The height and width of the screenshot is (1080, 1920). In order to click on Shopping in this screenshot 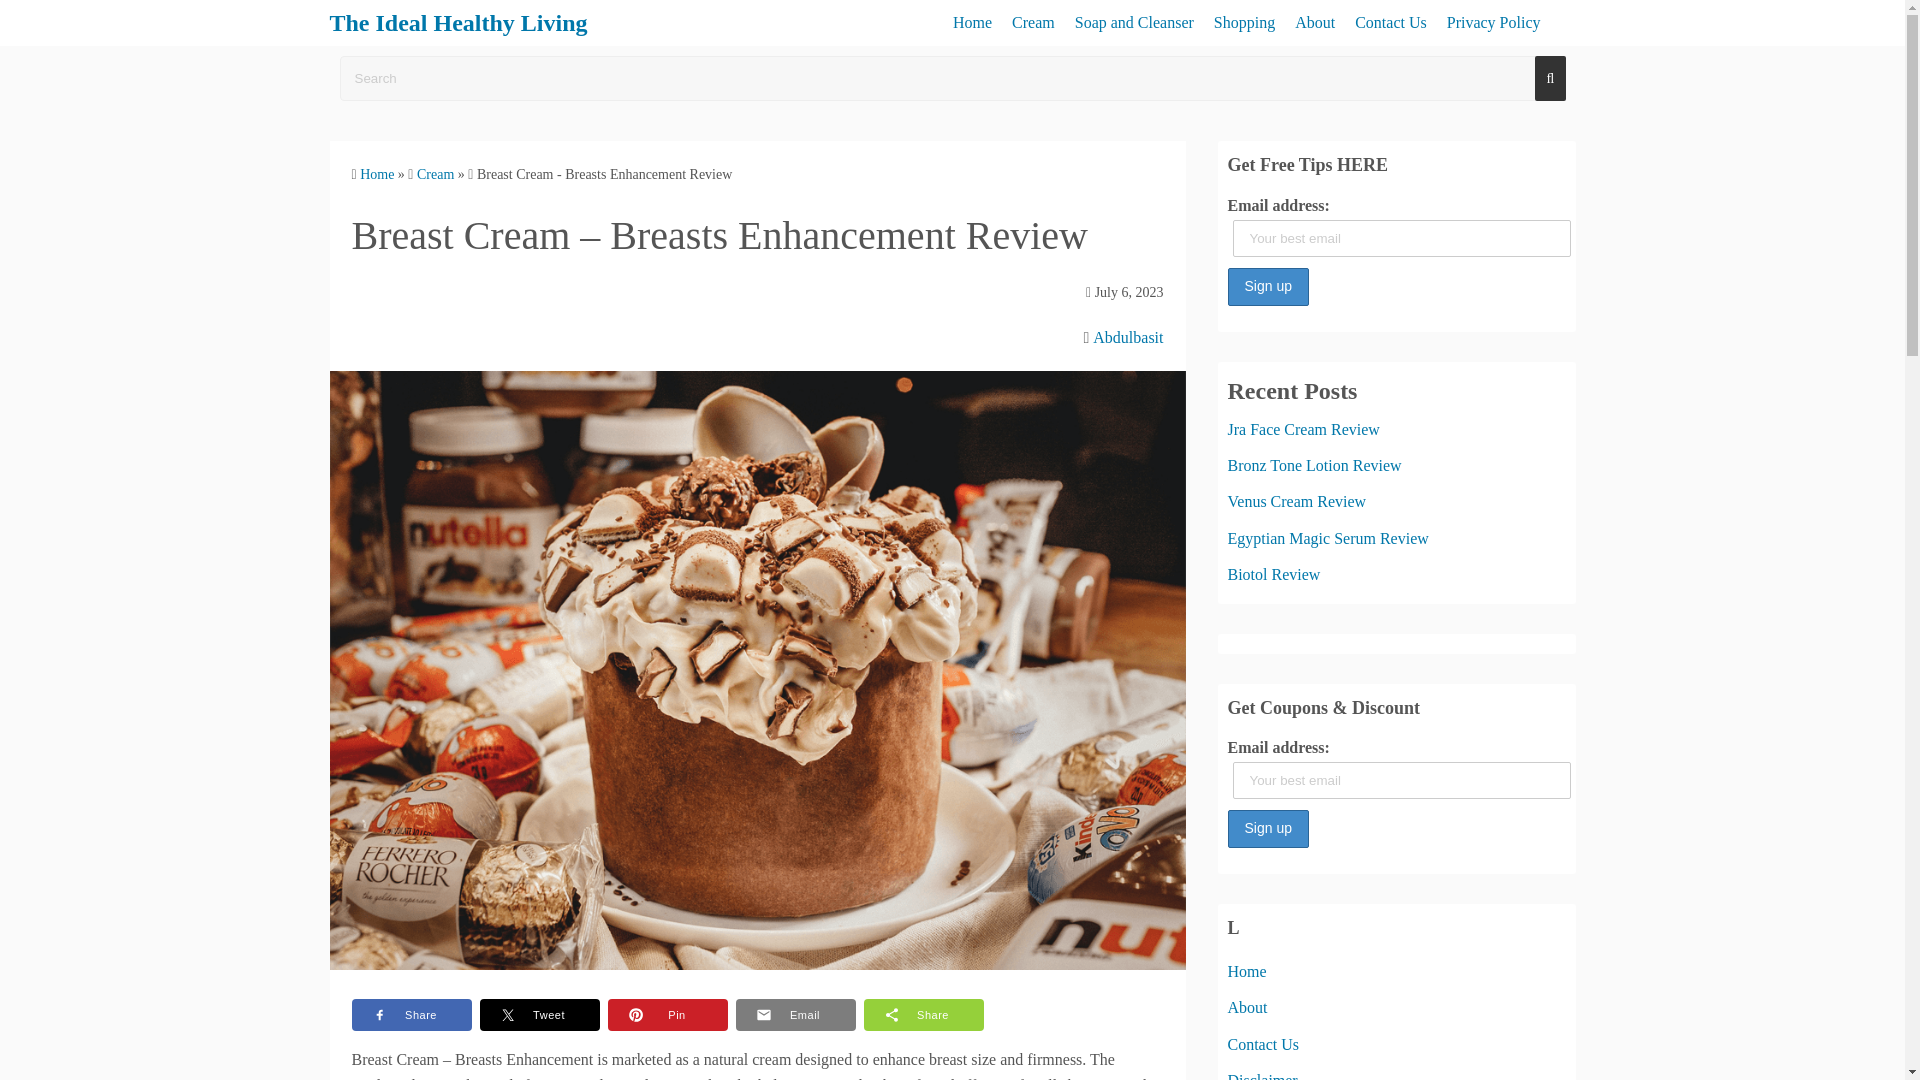, I will do `click(1244, 23)`.